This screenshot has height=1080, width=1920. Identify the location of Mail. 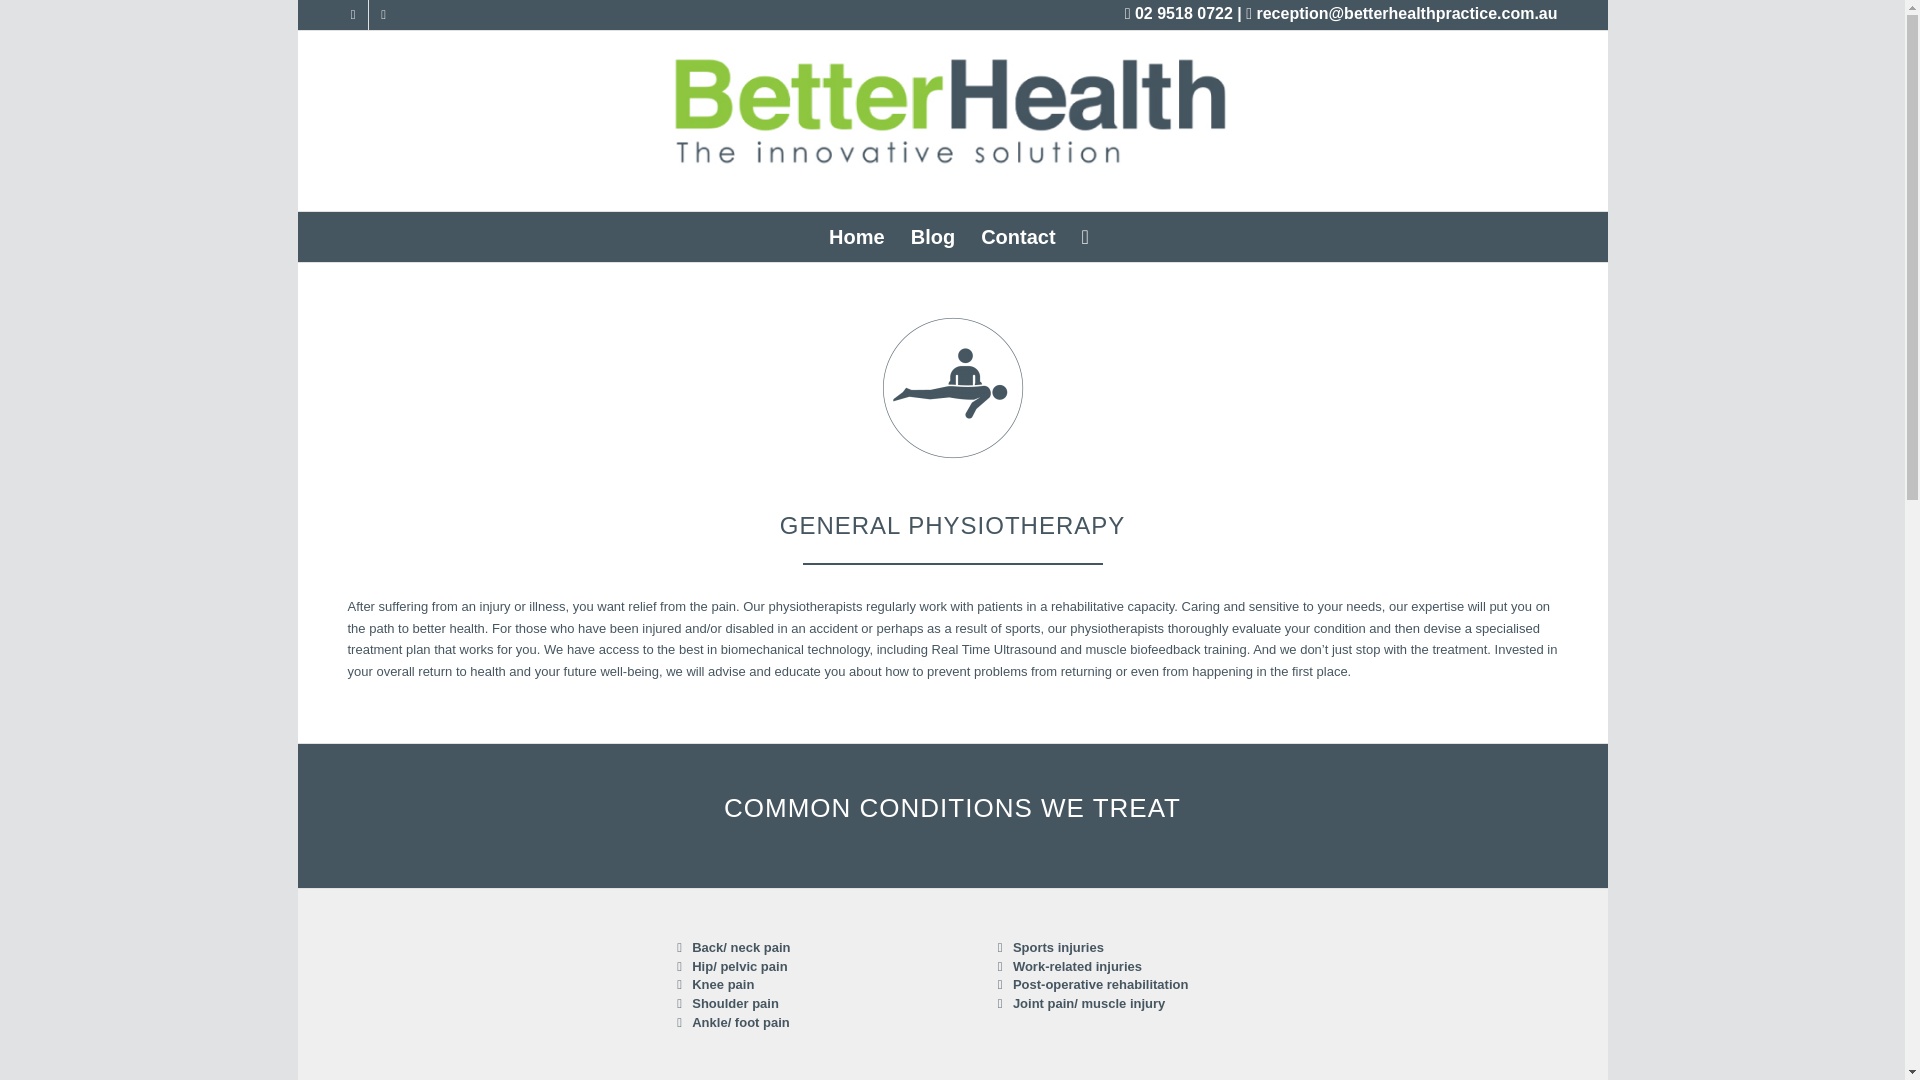
(382, 15).